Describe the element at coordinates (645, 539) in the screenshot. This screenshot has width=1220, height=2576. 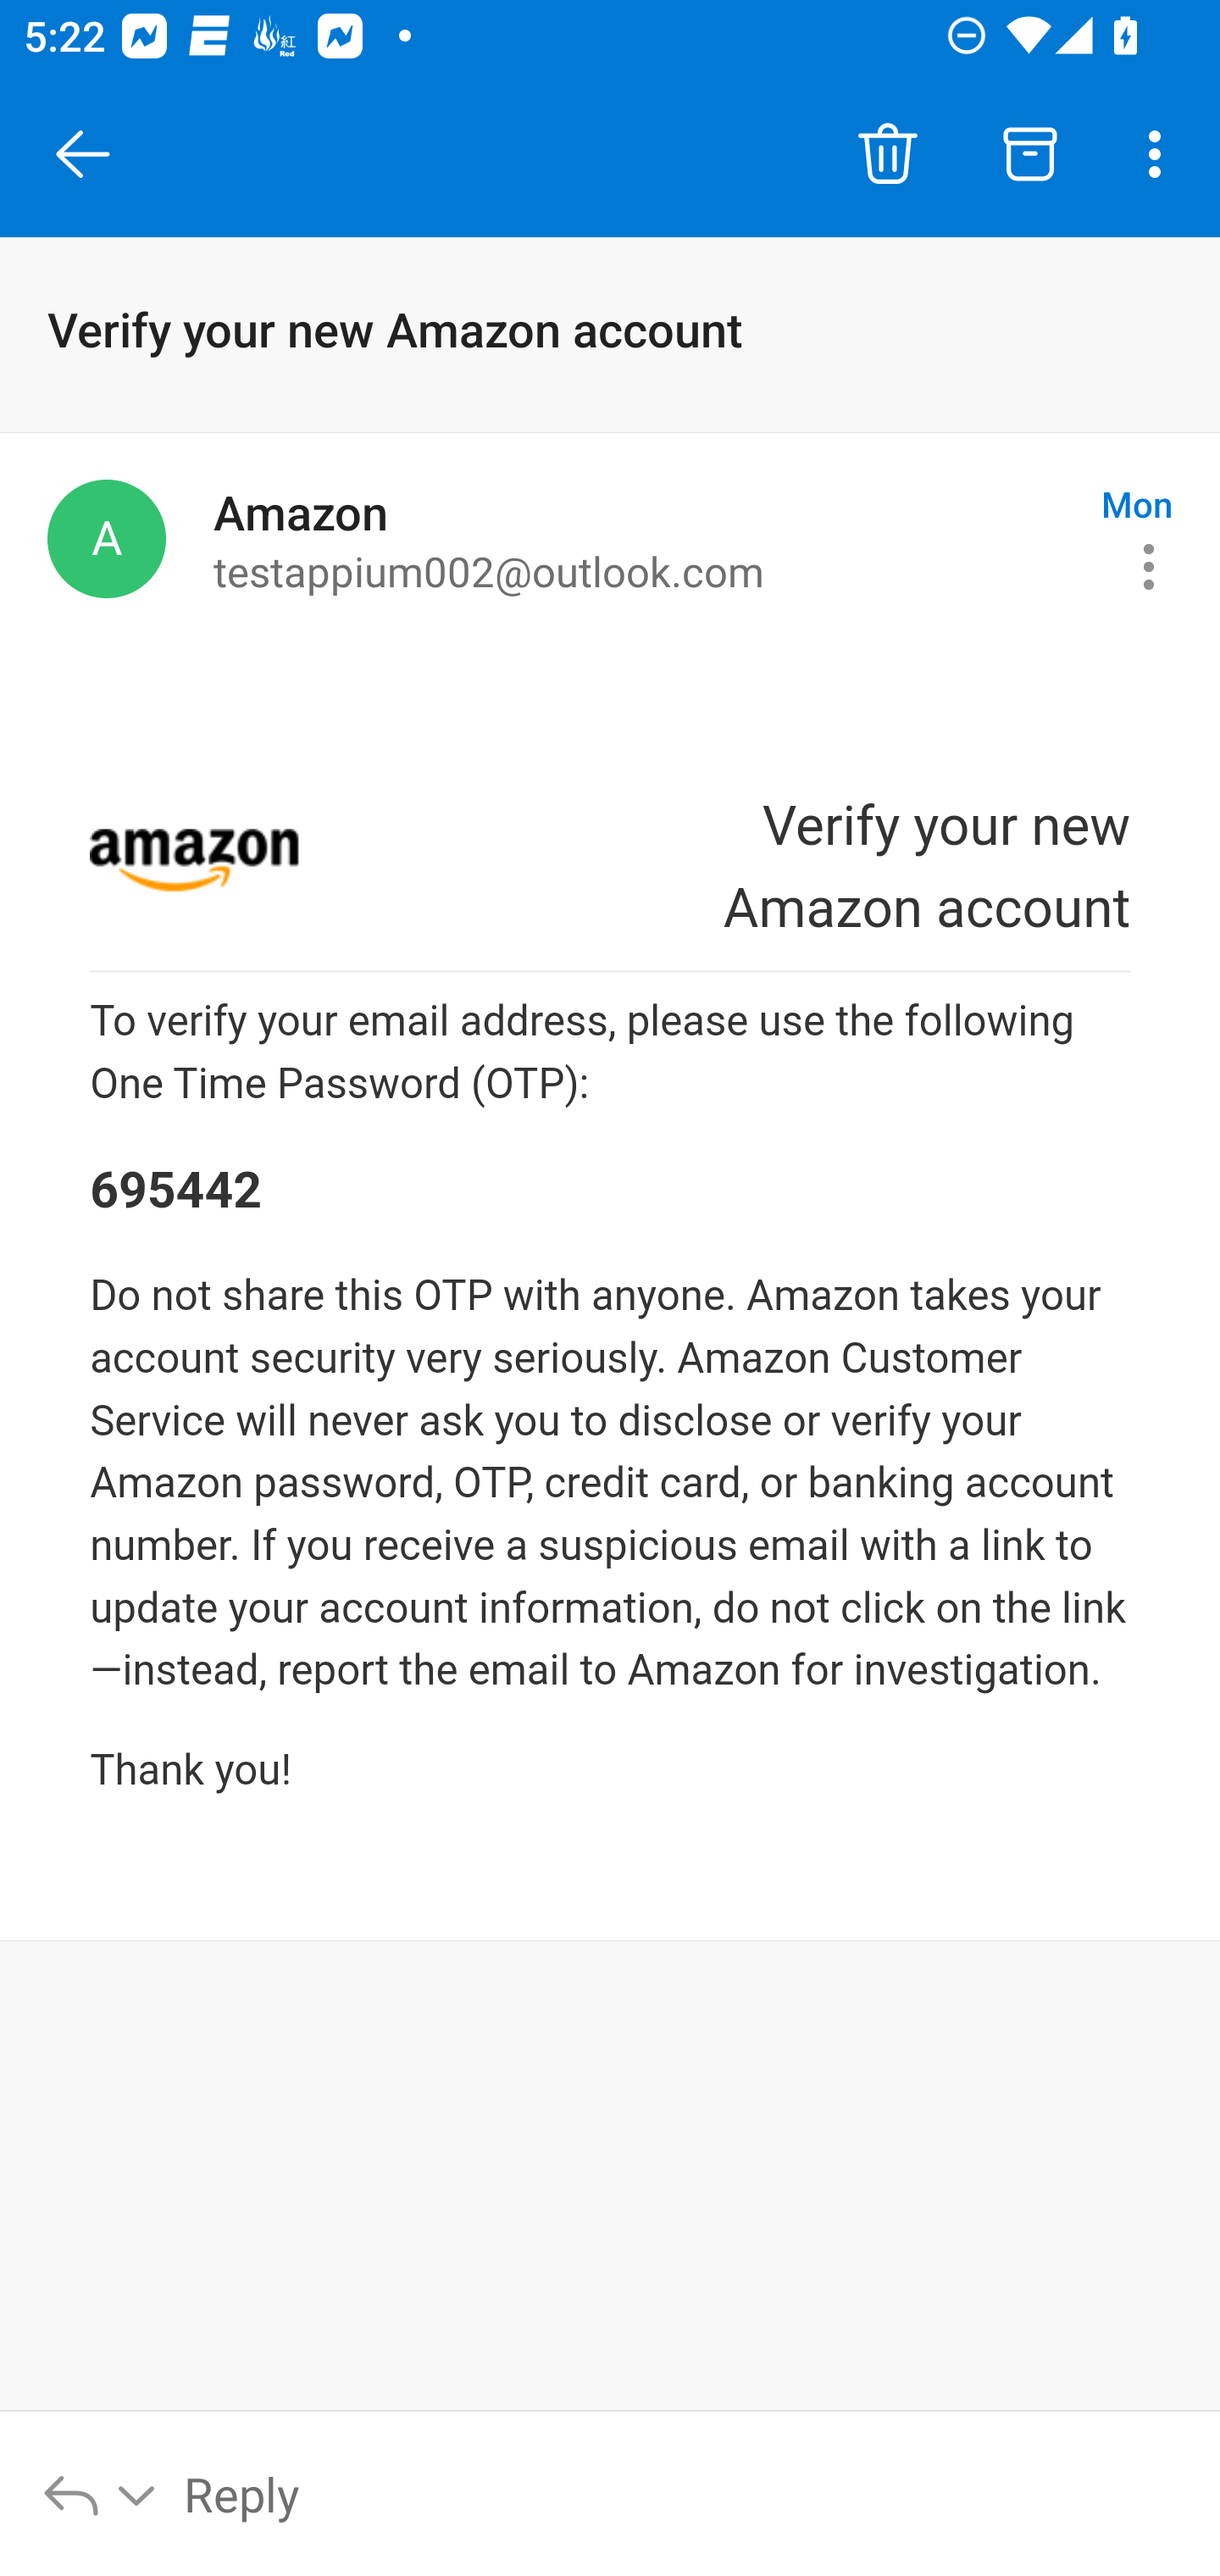
I see `Amazon
to testappium002@outlook.com` at that location.